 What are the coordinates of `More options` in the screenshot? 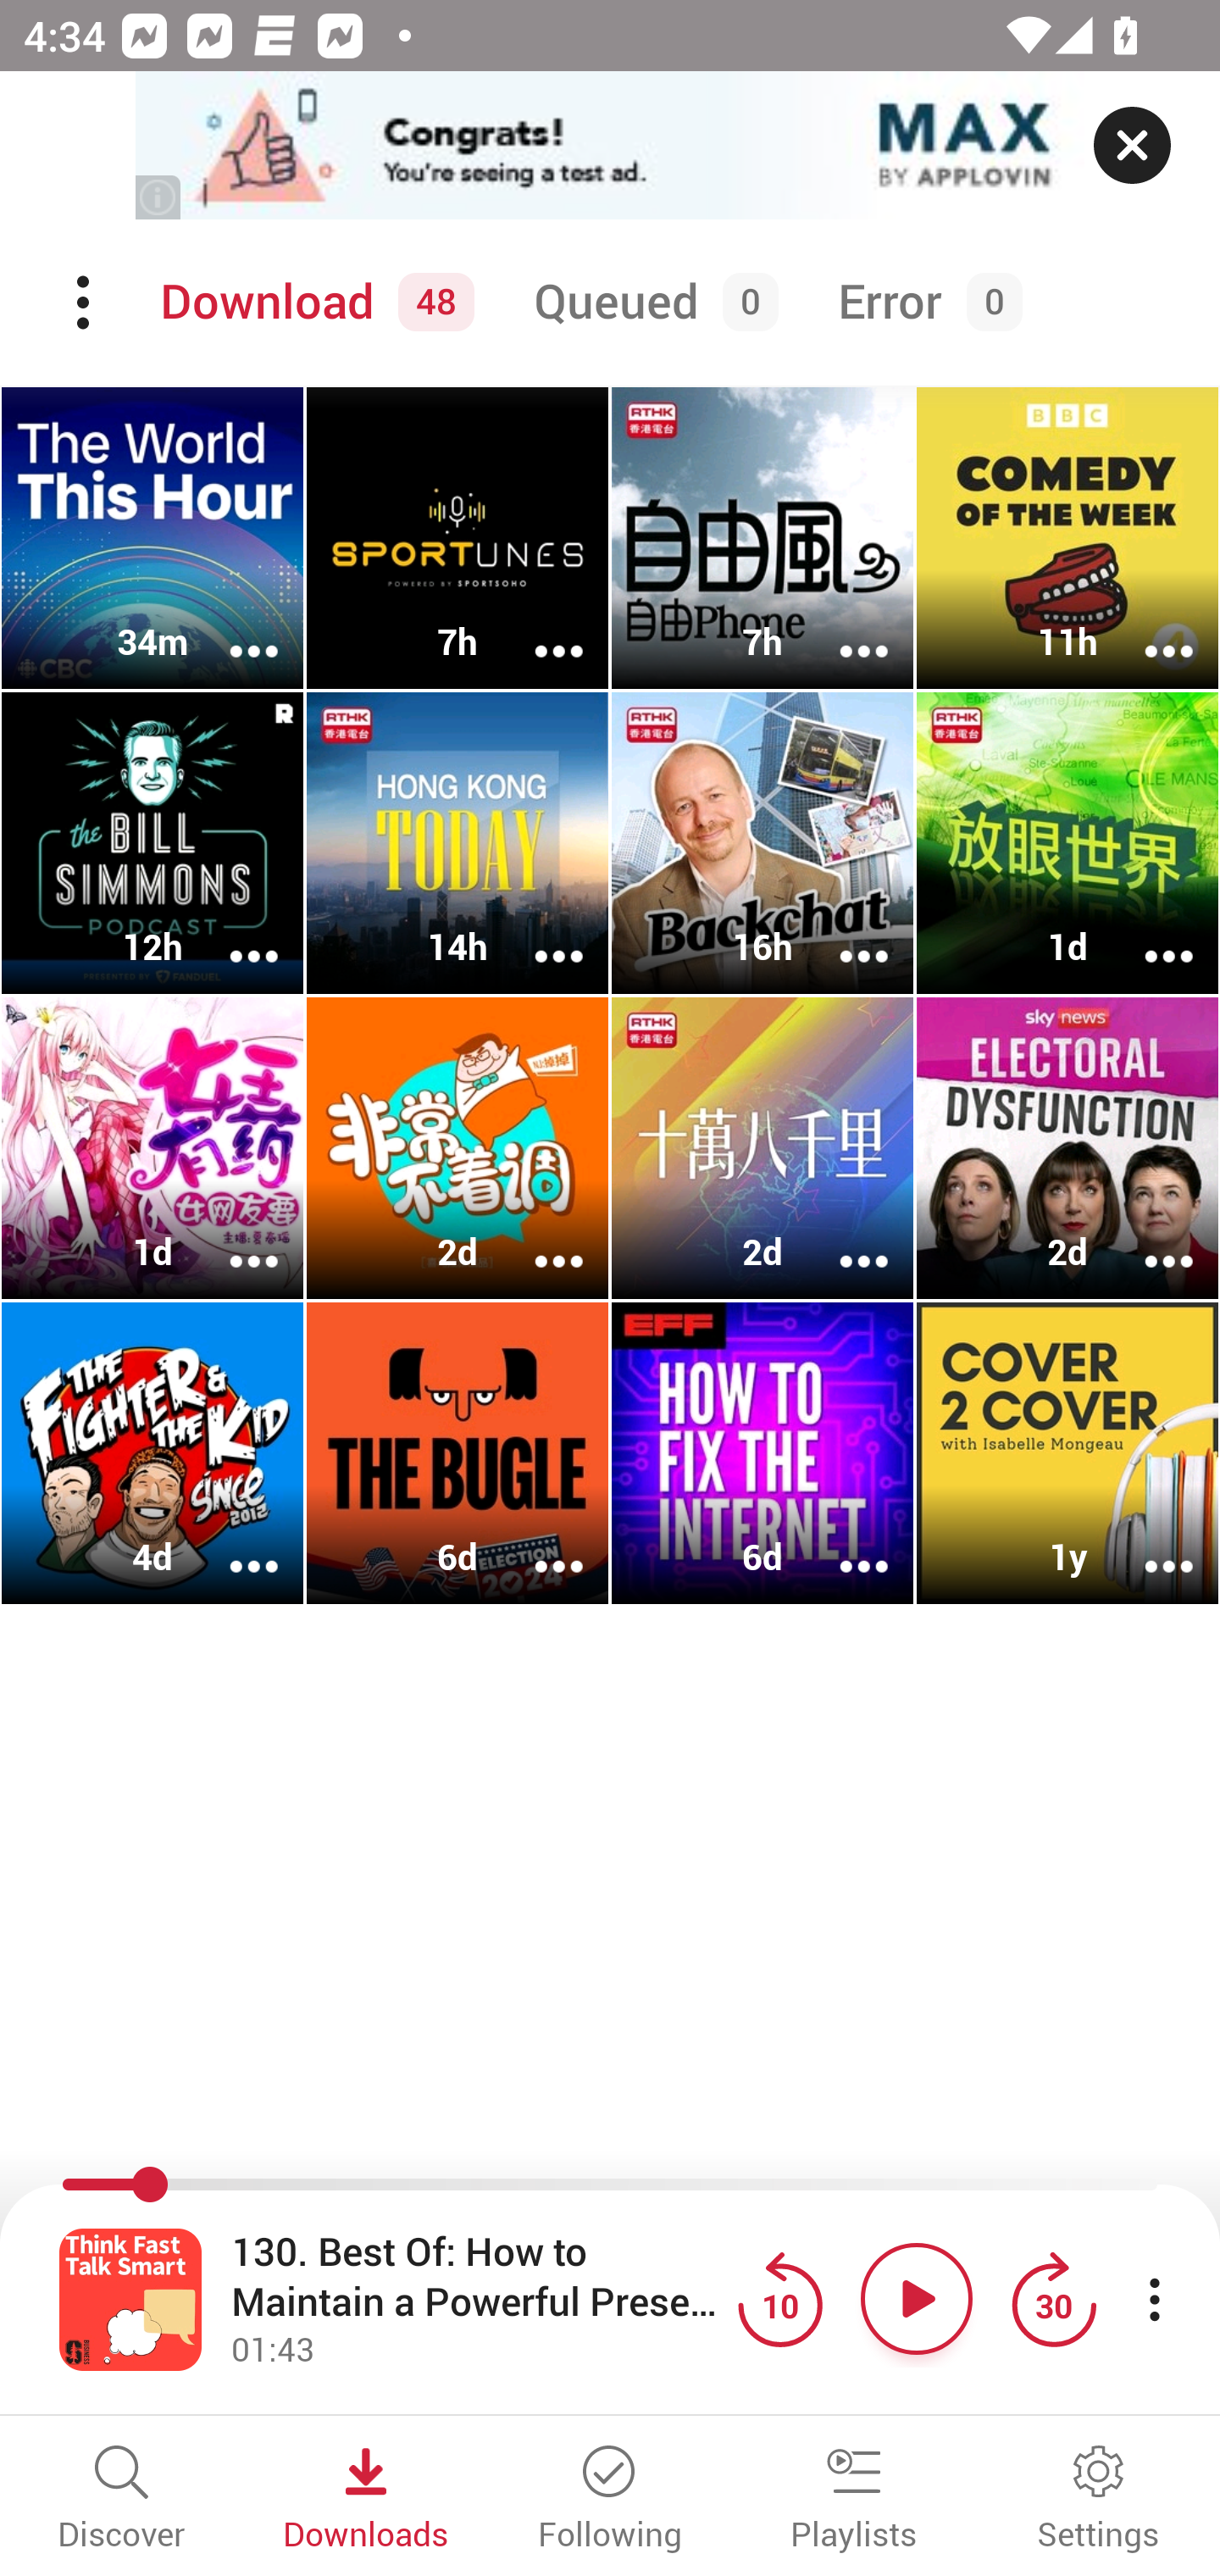 It's located at (537, 1239).